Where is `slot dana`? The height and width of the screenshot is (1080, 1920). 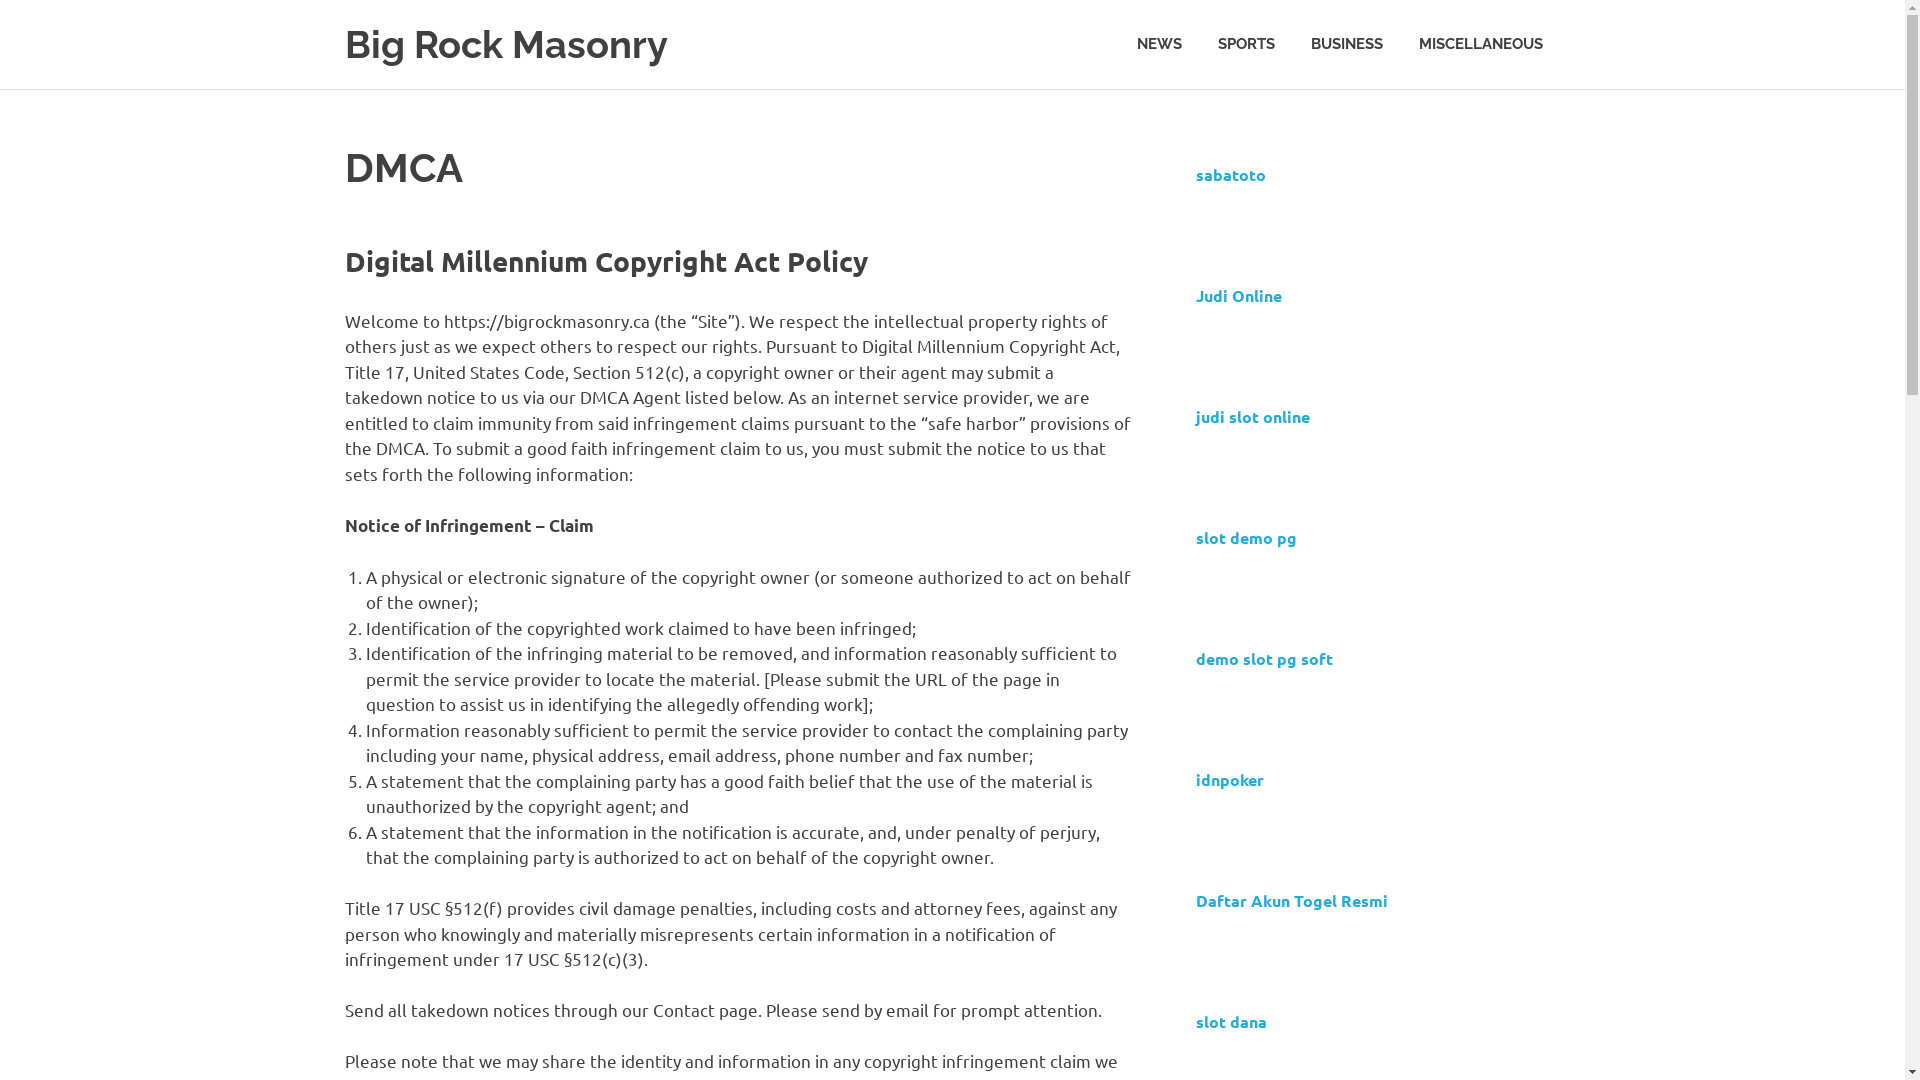 slot dana is located at coordinates (1232, 1021).